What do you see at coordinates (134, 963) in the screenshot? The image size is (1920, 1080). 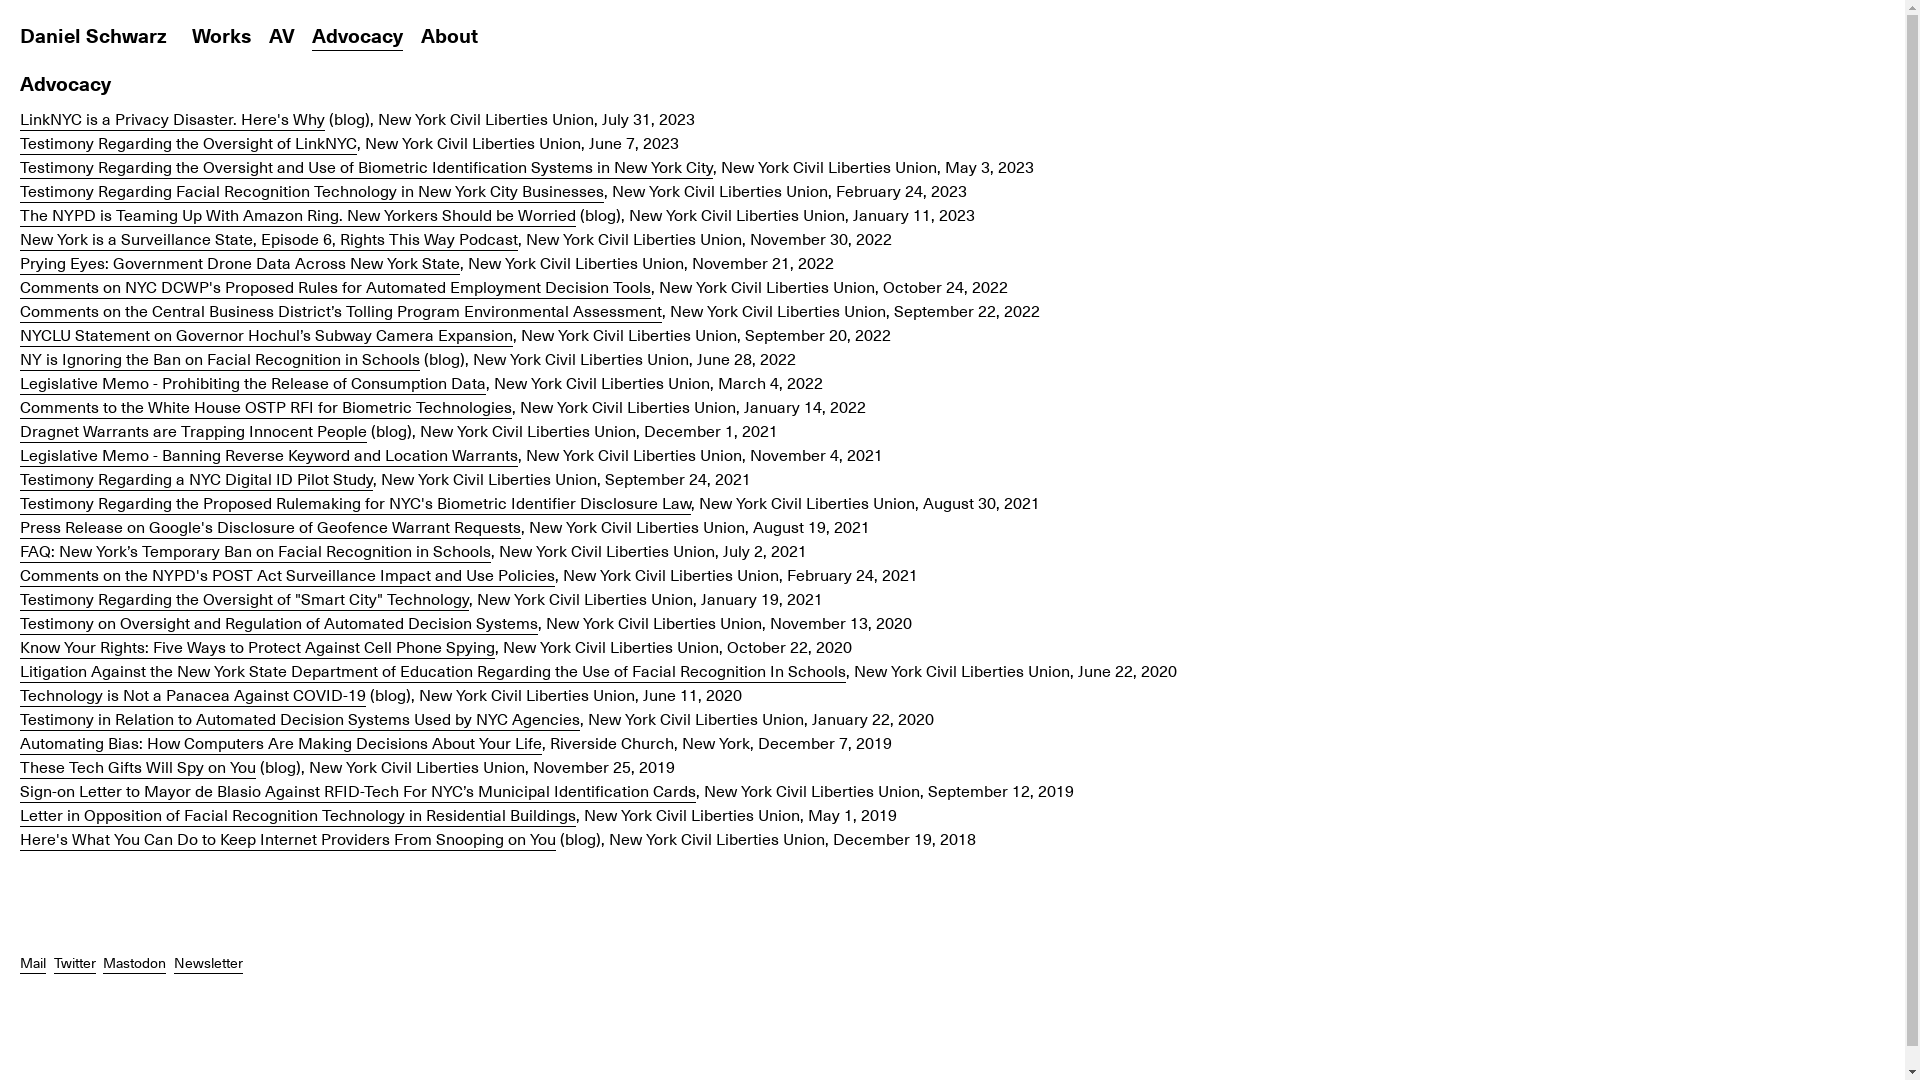 I see `Mastodon` at bounding box center [134, 963].